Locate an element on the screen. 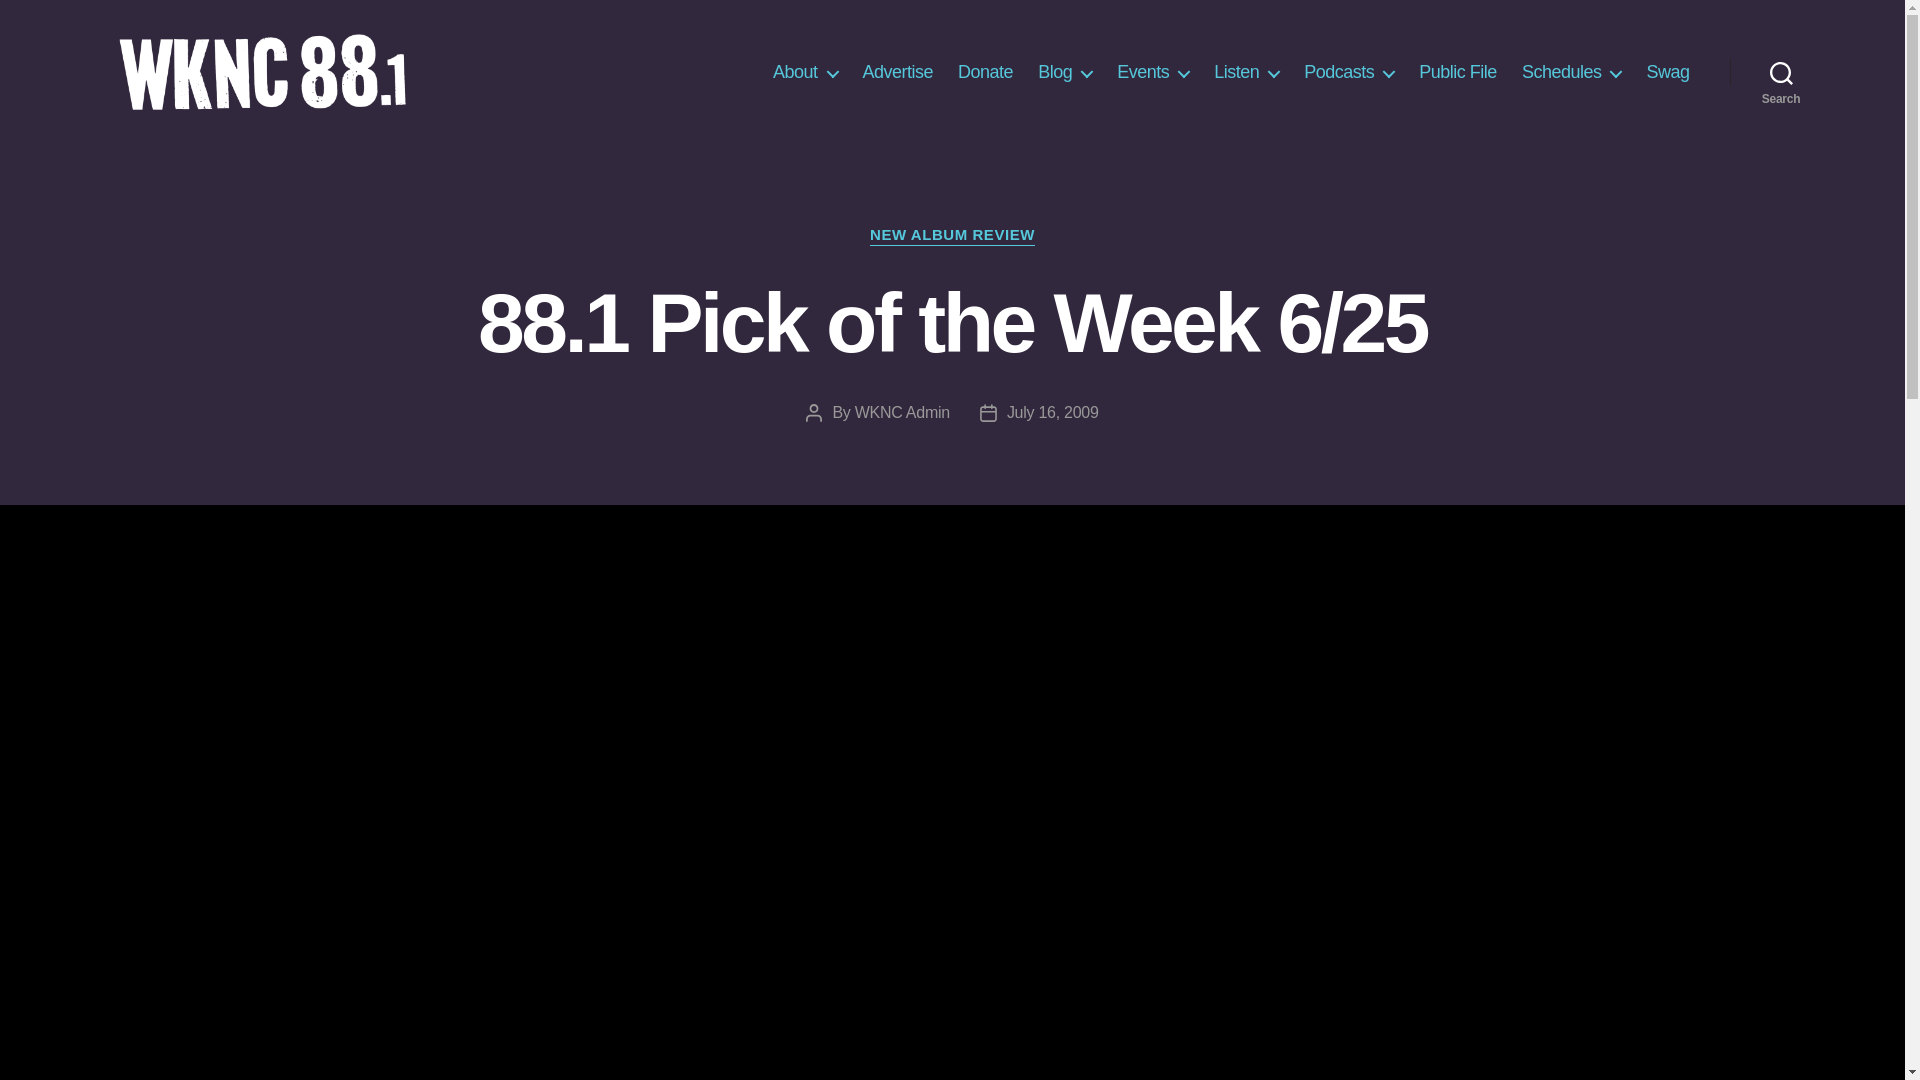 This screenshot has height=1080, width=1920. About is located at coordinates (805, 72).